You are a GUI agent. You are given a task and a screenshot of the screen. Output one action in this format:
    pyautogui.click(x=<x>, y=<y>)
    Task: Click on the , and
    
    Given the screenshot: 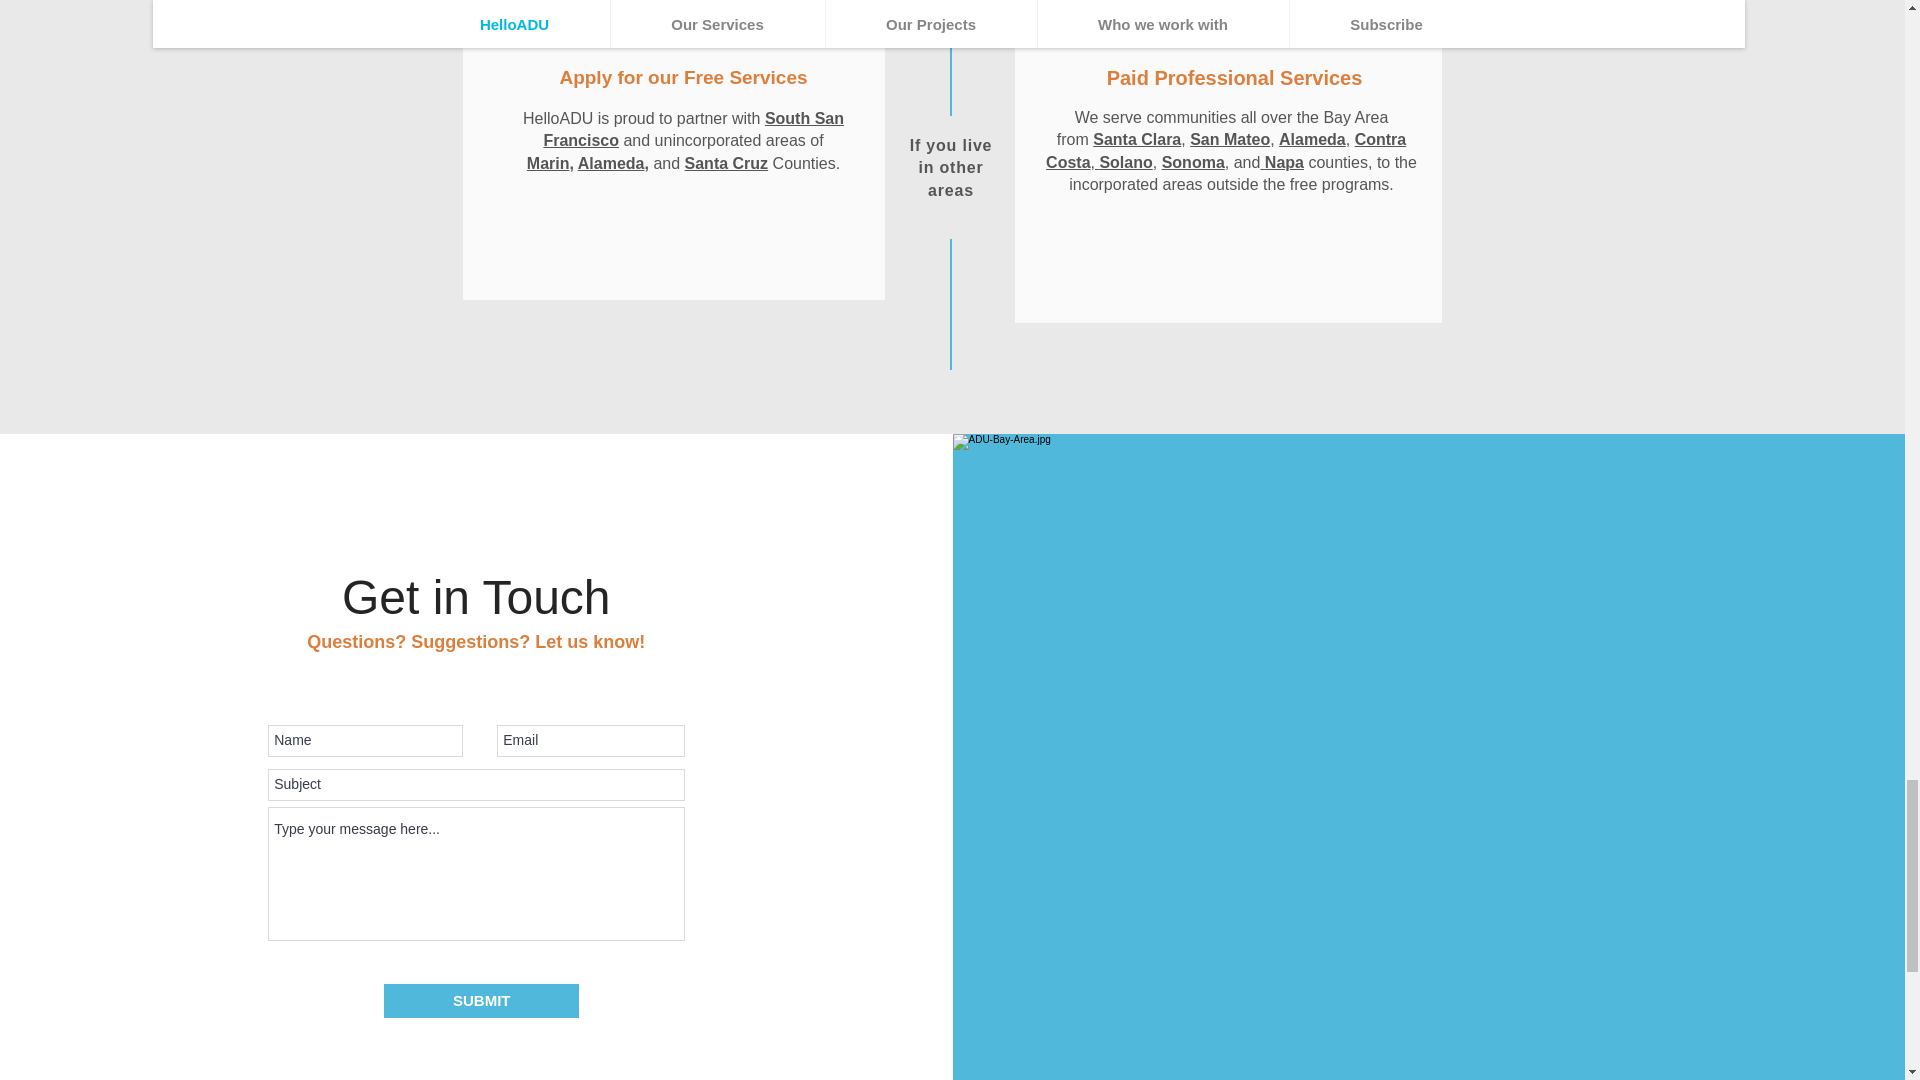 What is the action you would take?
    pyautogui.click(x=1242, y=162)
    